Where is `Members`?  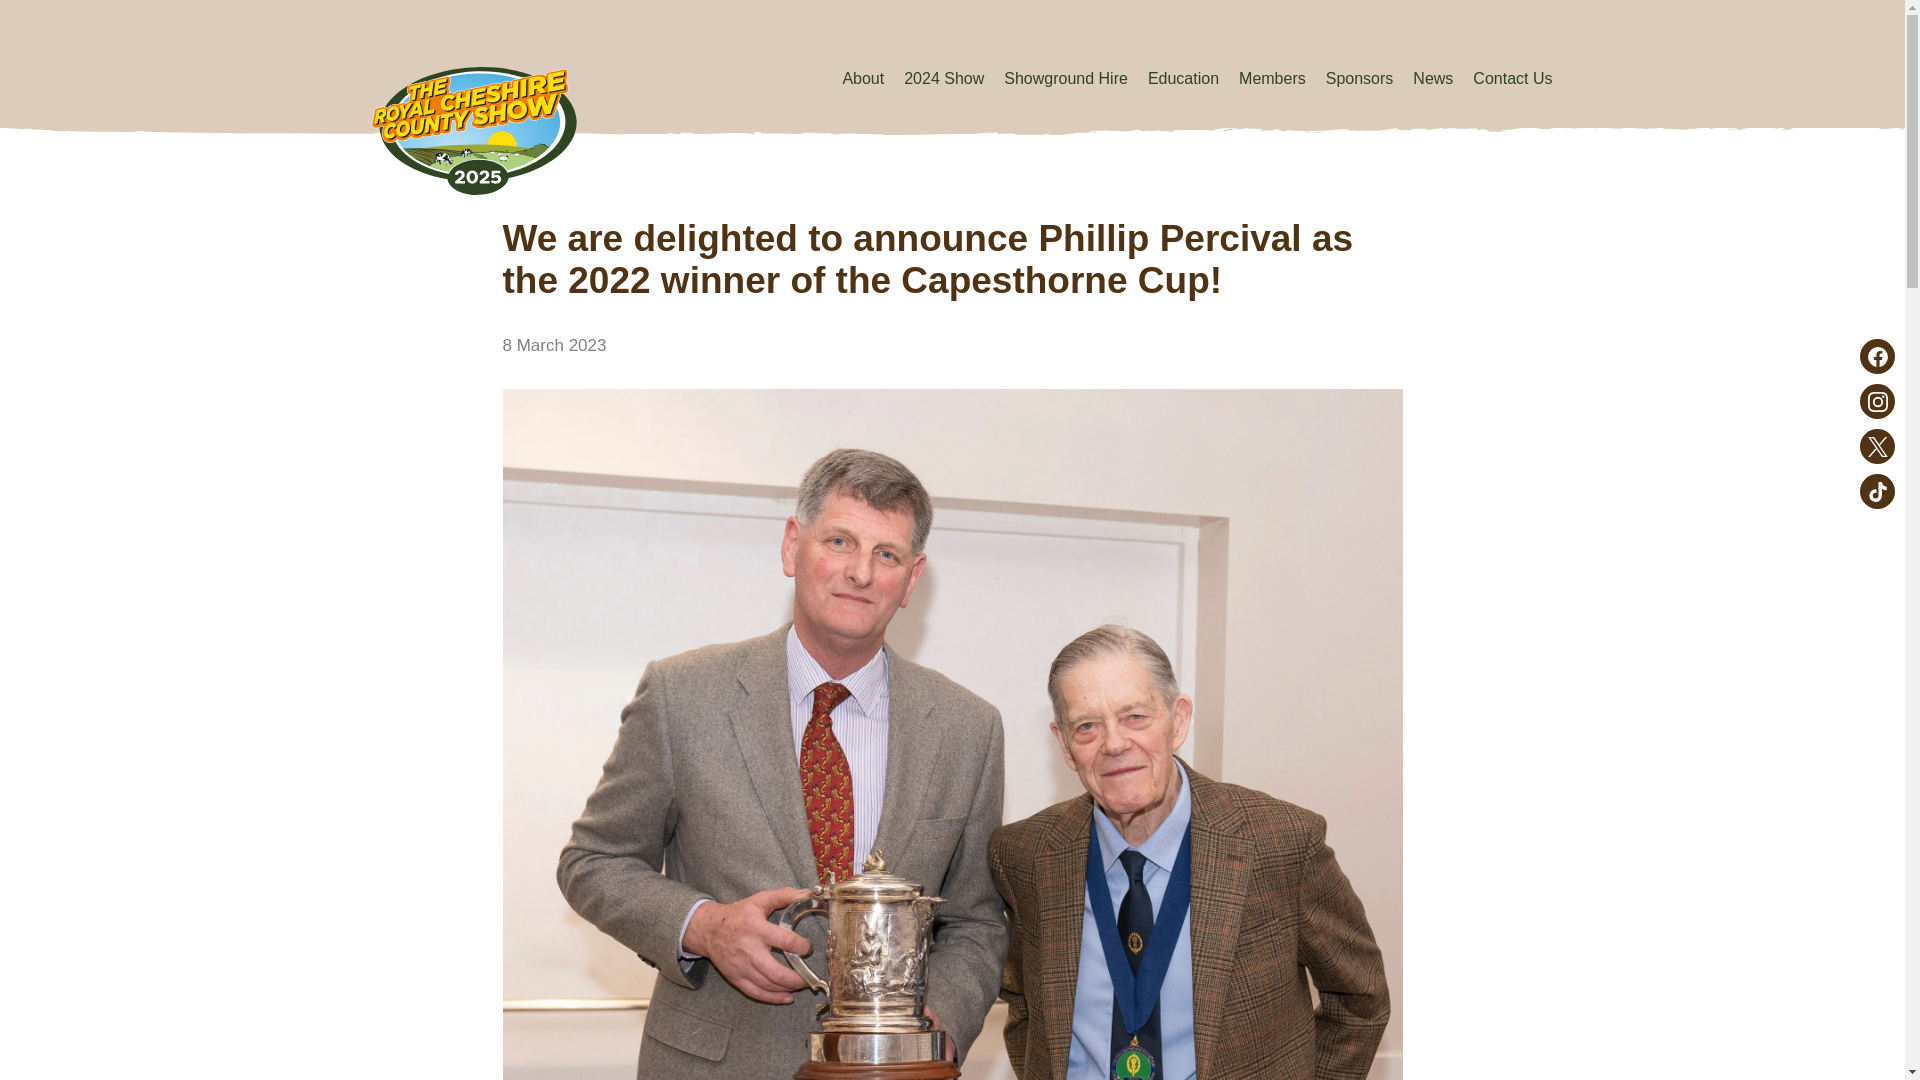
Members is located at coordinates (1272, 78).